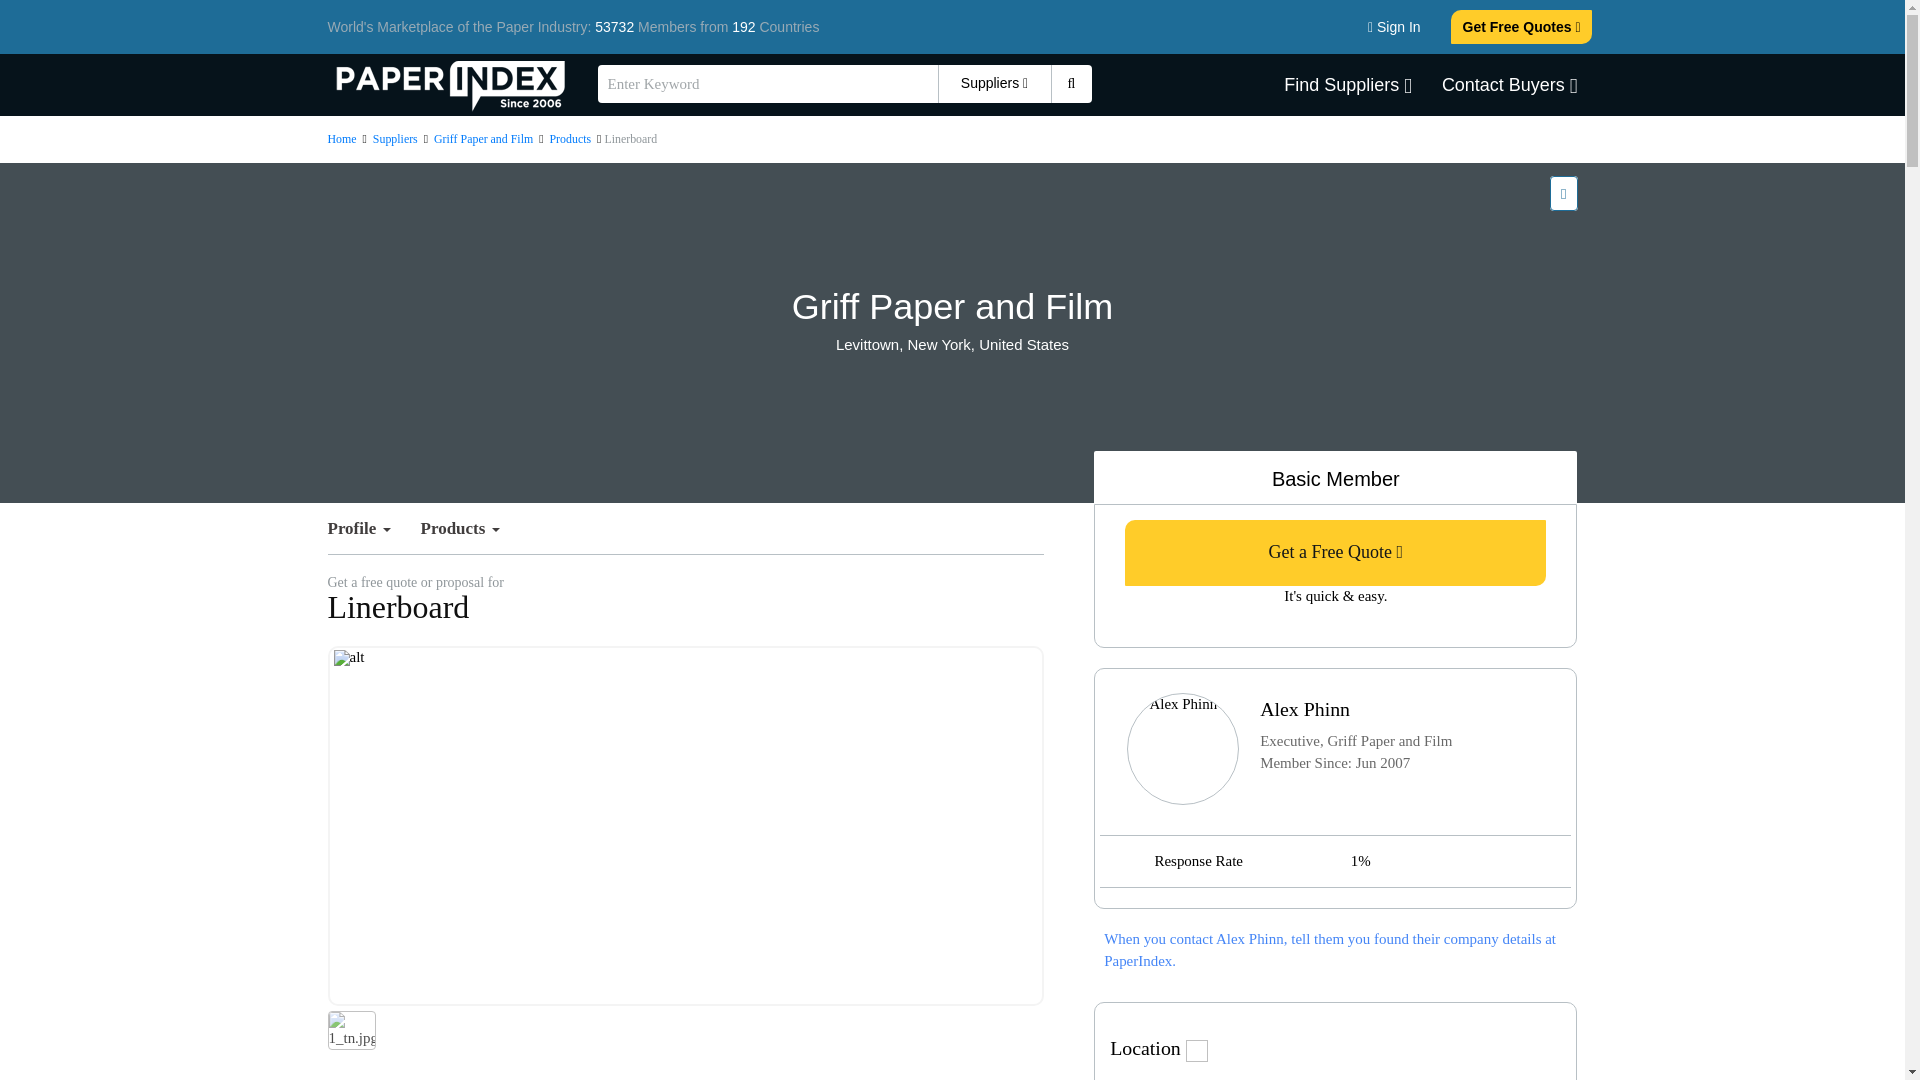 This screenshot has width=1920, height=1080. What do you see at coordinates (1510, 84) in the screenshot?
I see `Contact Buyers` at bounding box center [1510, 84].